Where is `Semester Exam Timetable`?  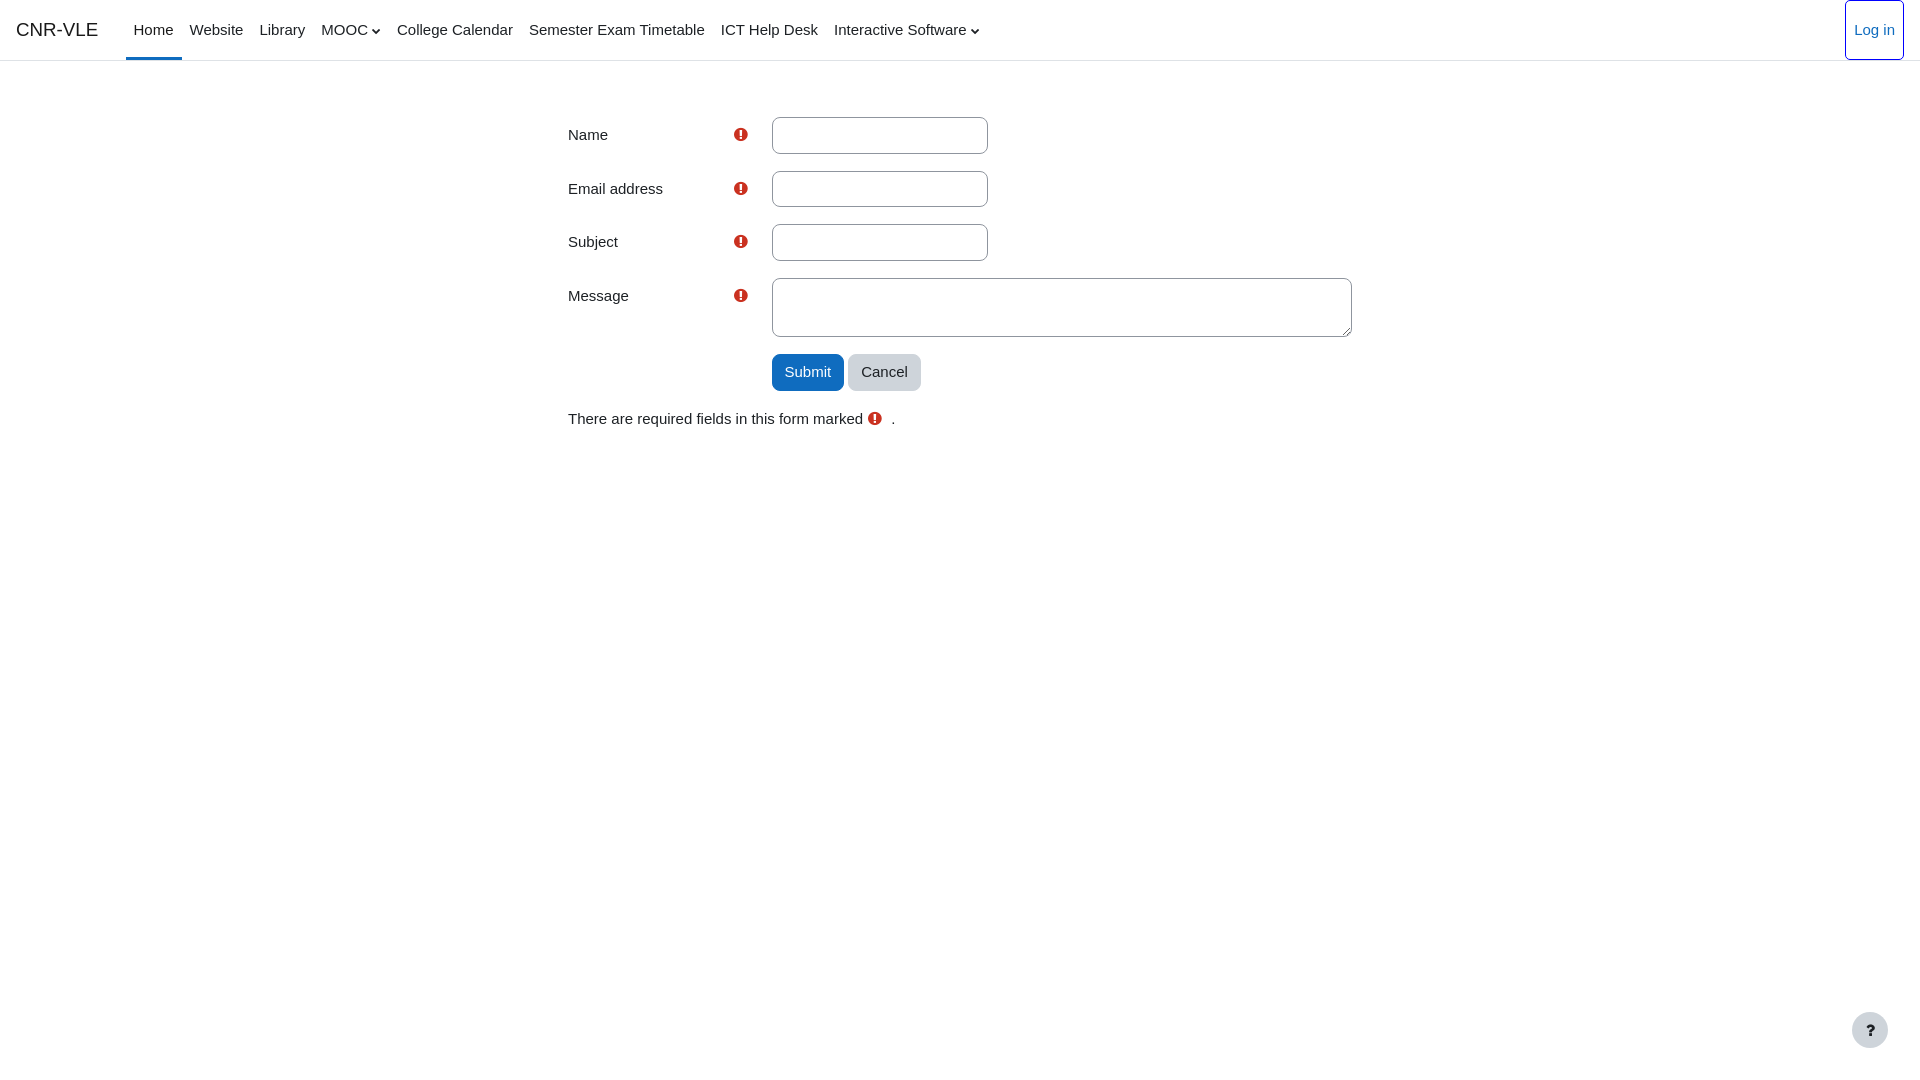
Semester Exam Timetable is located at coordinates (617, 30).